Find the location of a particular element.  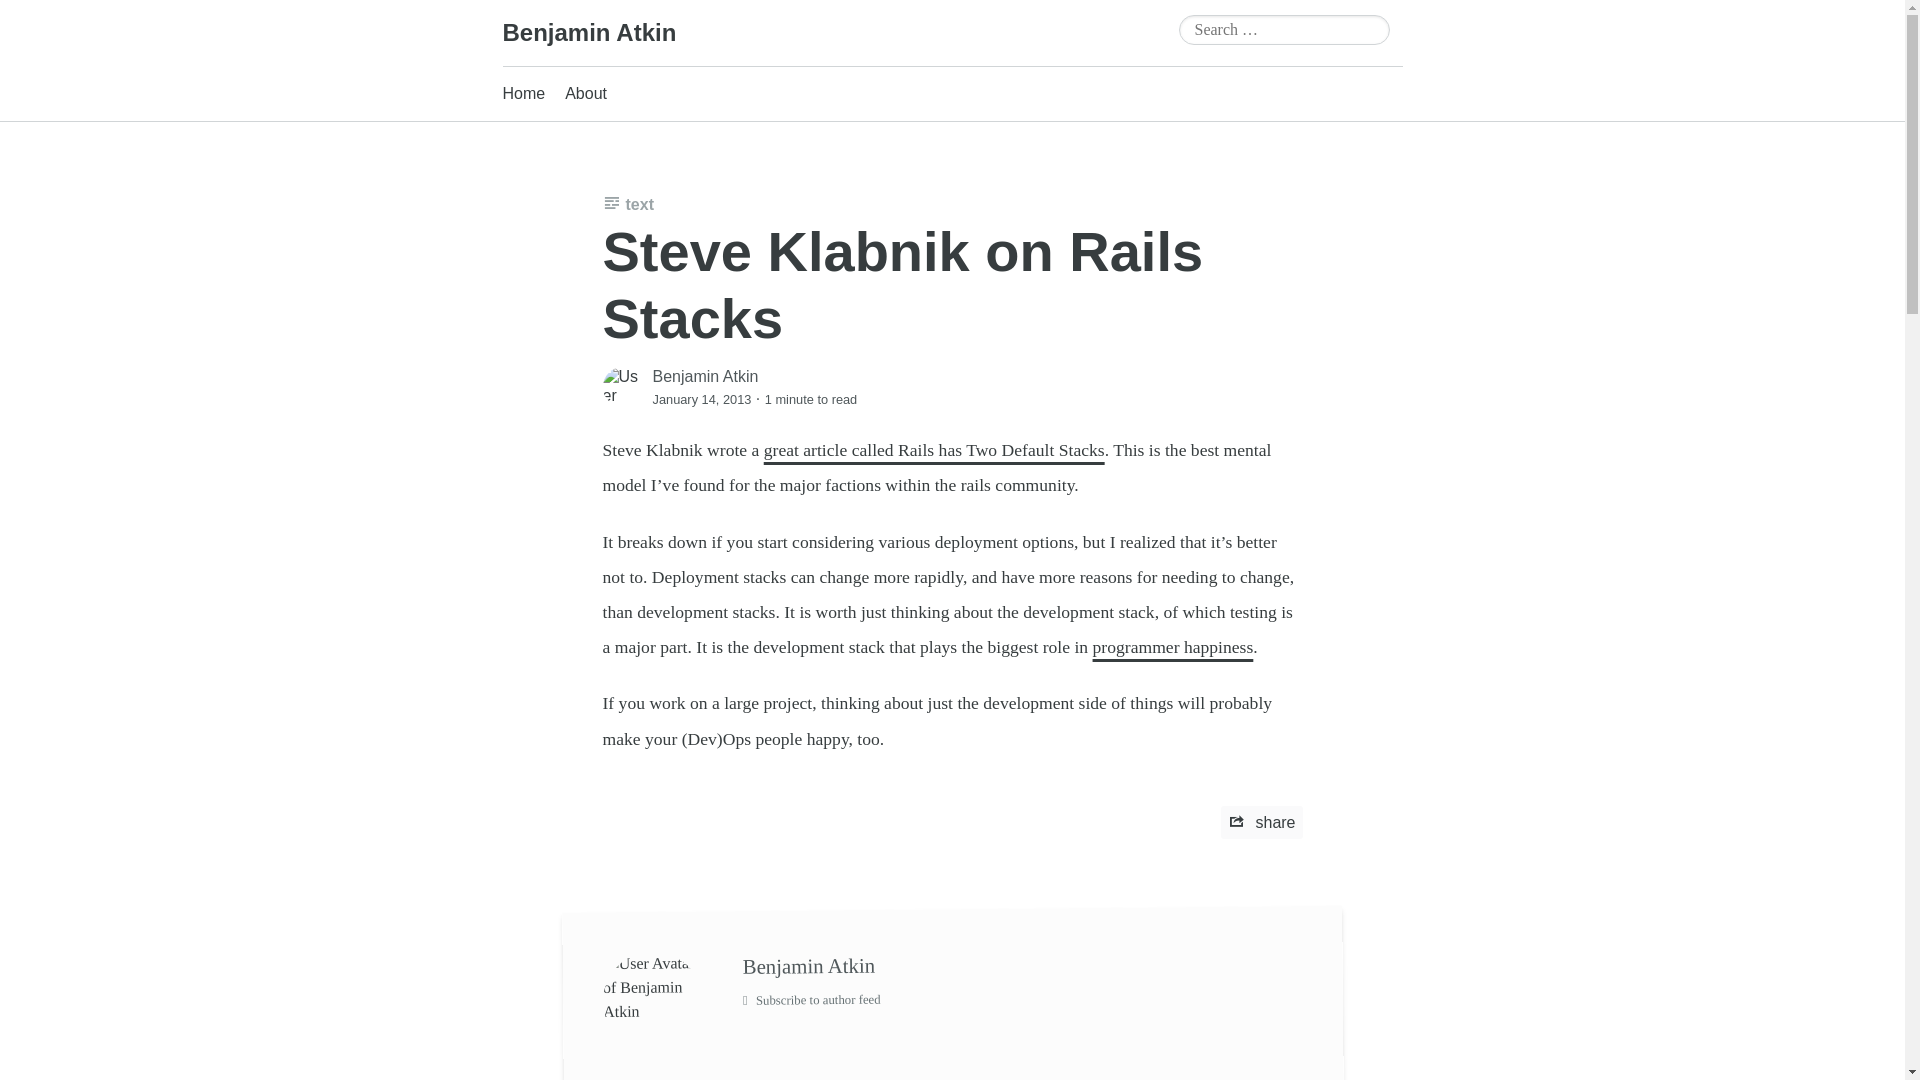

Benjamin Atkin is located at coordinates (1021, 960).